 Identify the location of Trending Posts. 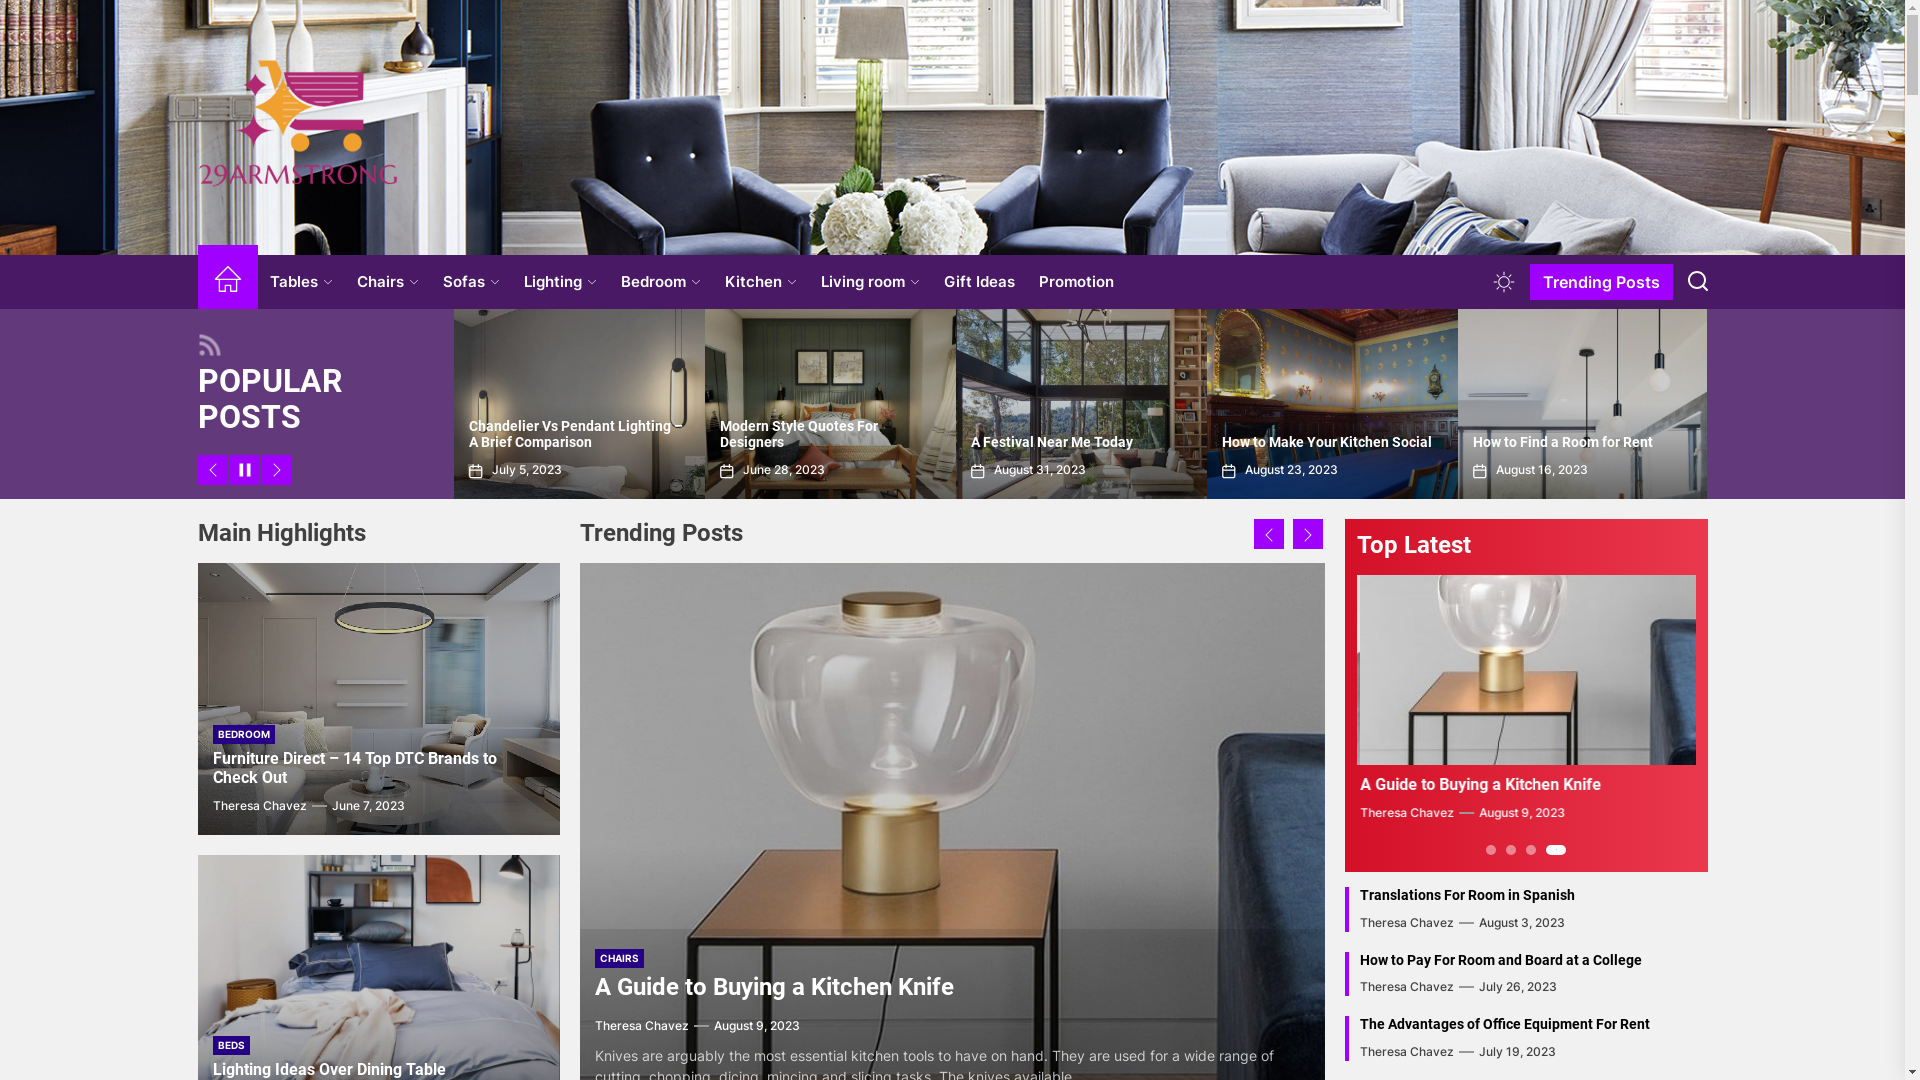
(1602, 282).